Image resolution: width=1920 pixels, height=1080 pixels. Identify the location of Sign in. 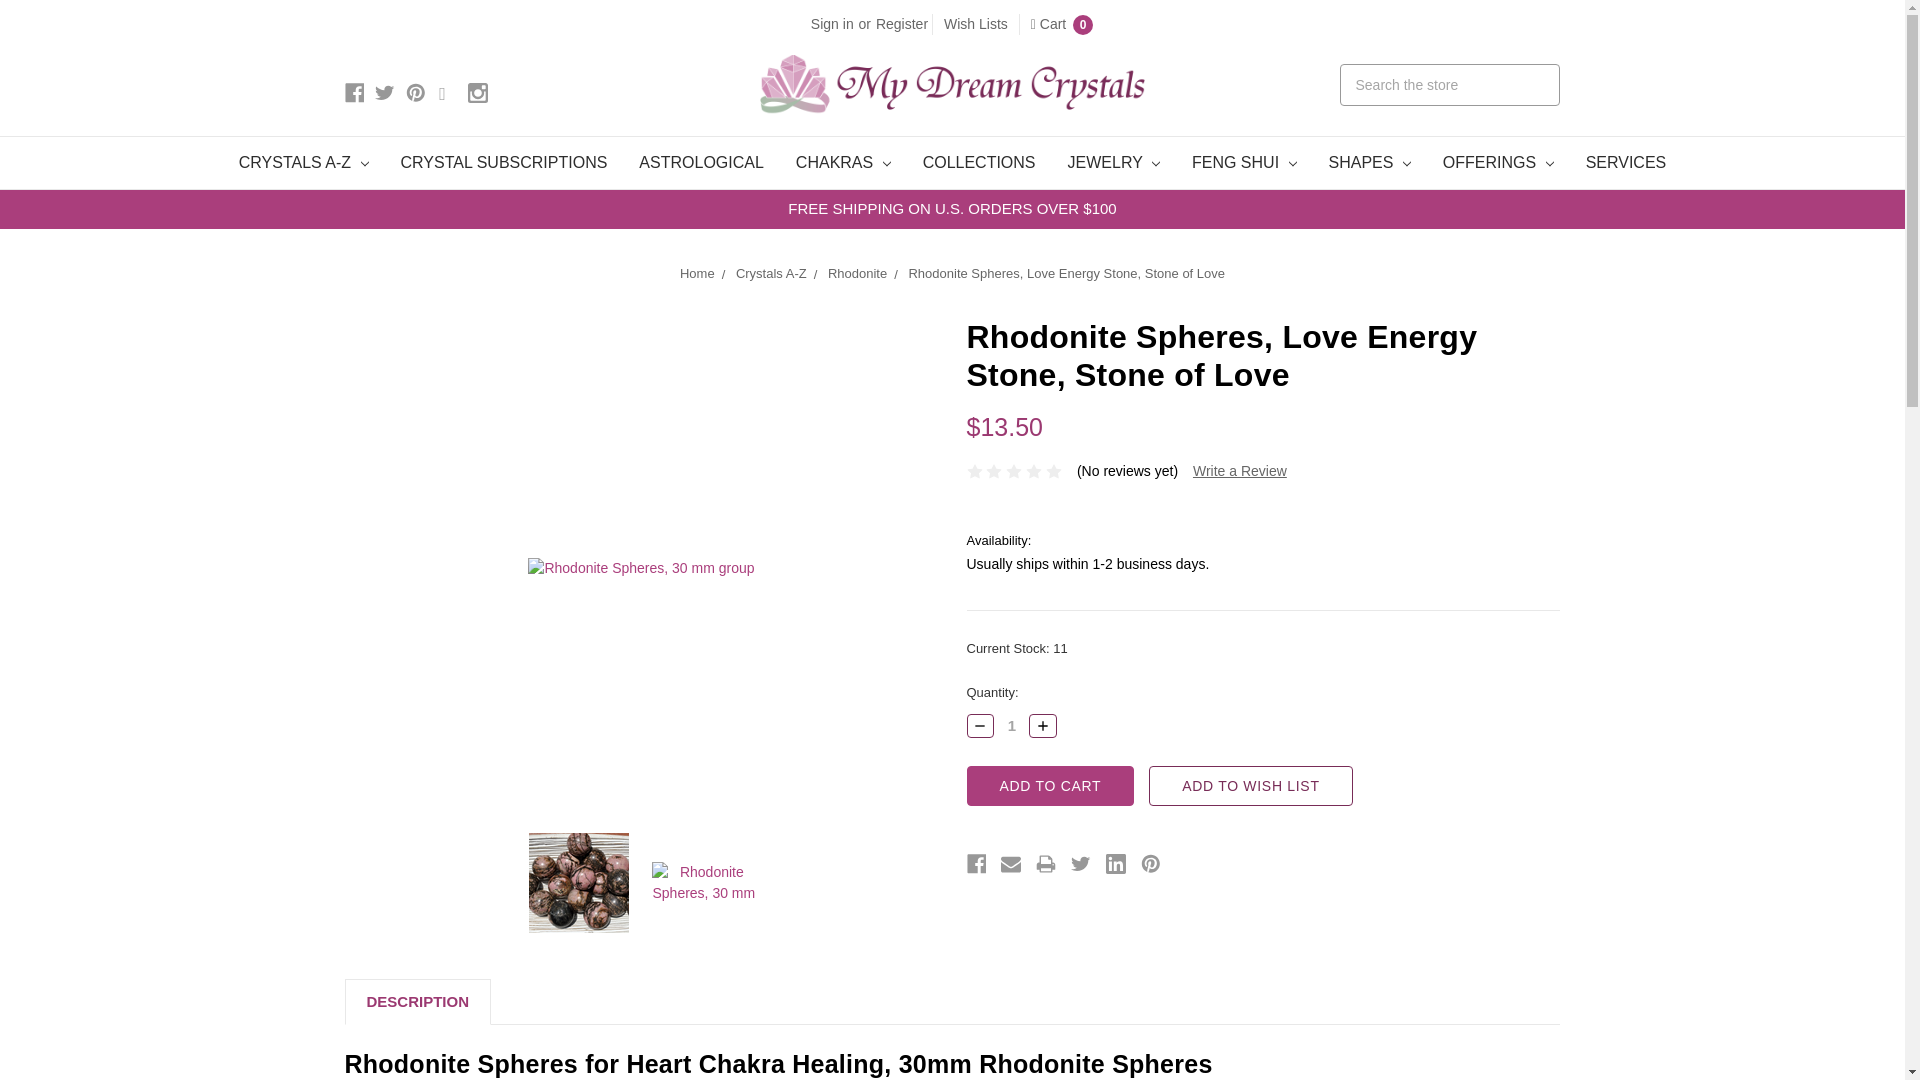
(832, 24).